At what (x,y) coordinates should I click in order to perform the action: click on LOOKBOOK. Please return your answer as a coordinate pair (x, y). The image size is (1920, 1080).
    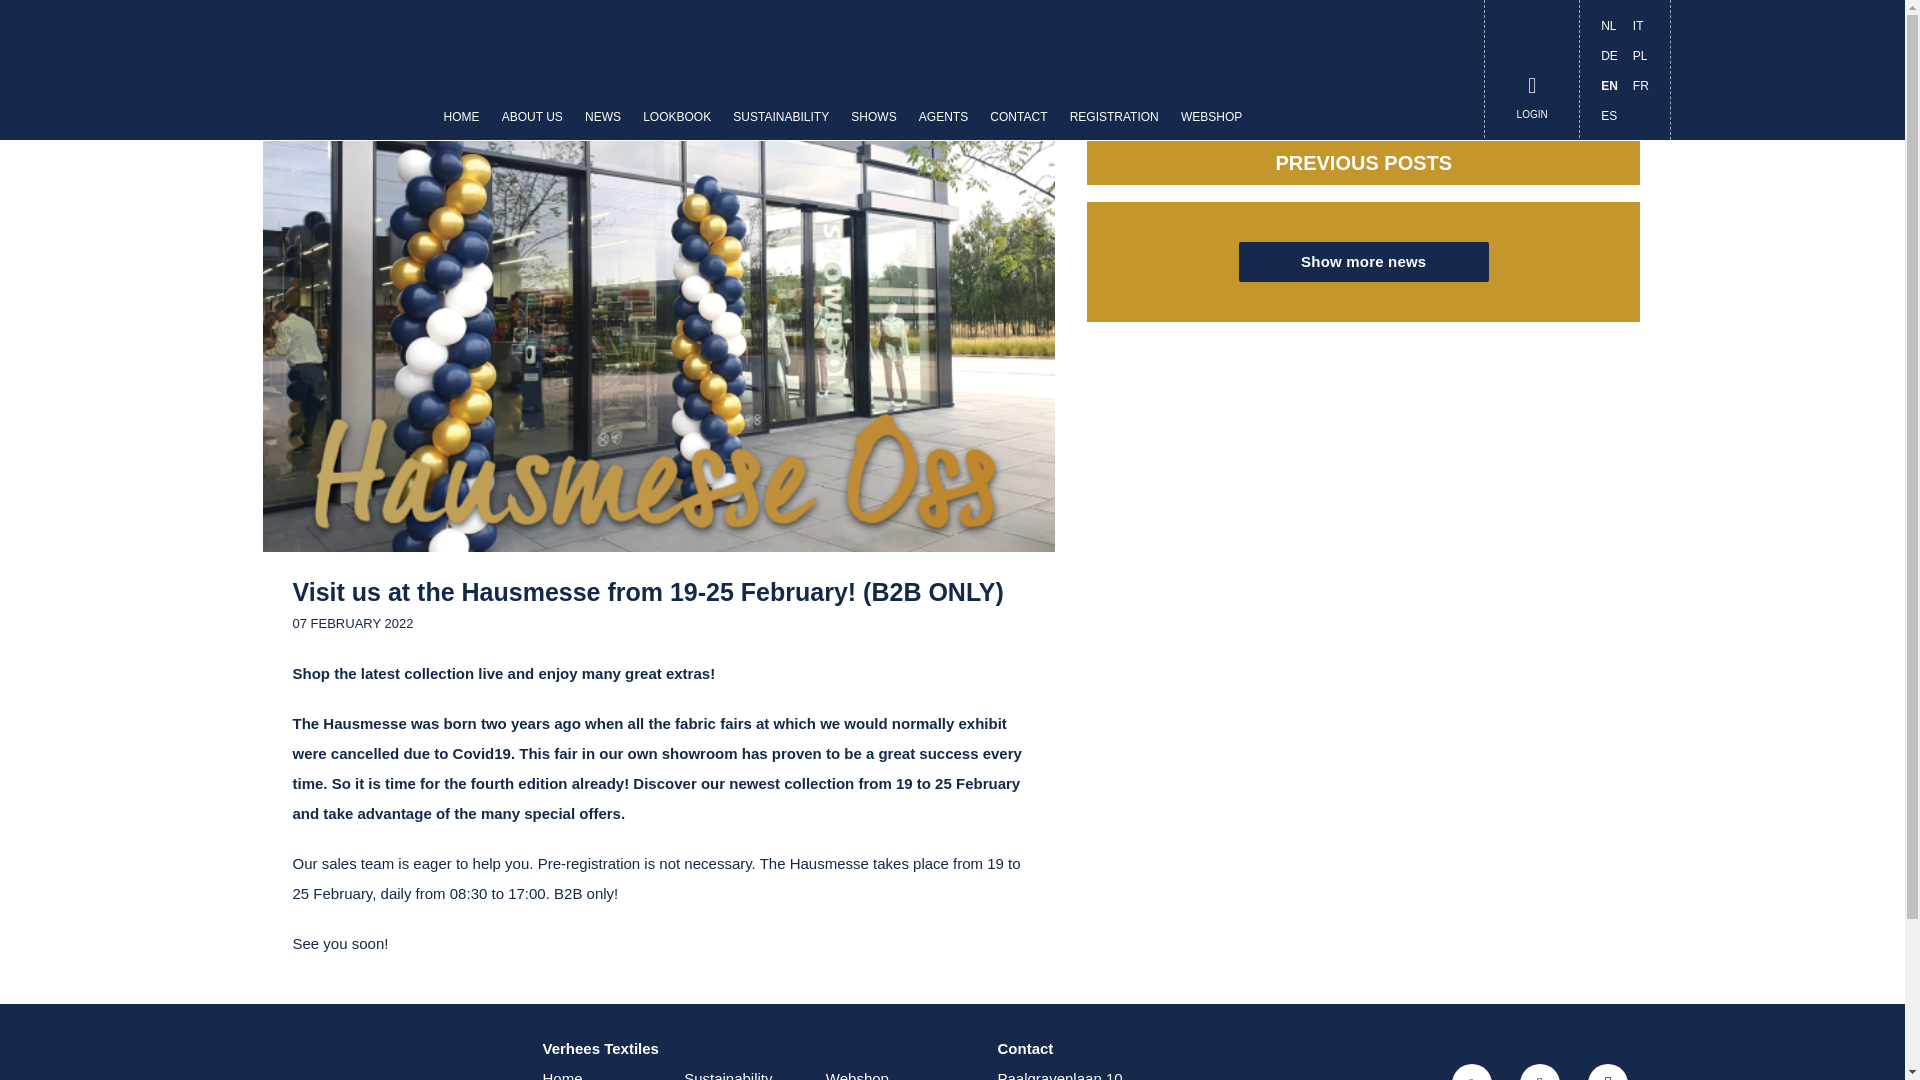
    Looking at the image, I should click on (676, 126).